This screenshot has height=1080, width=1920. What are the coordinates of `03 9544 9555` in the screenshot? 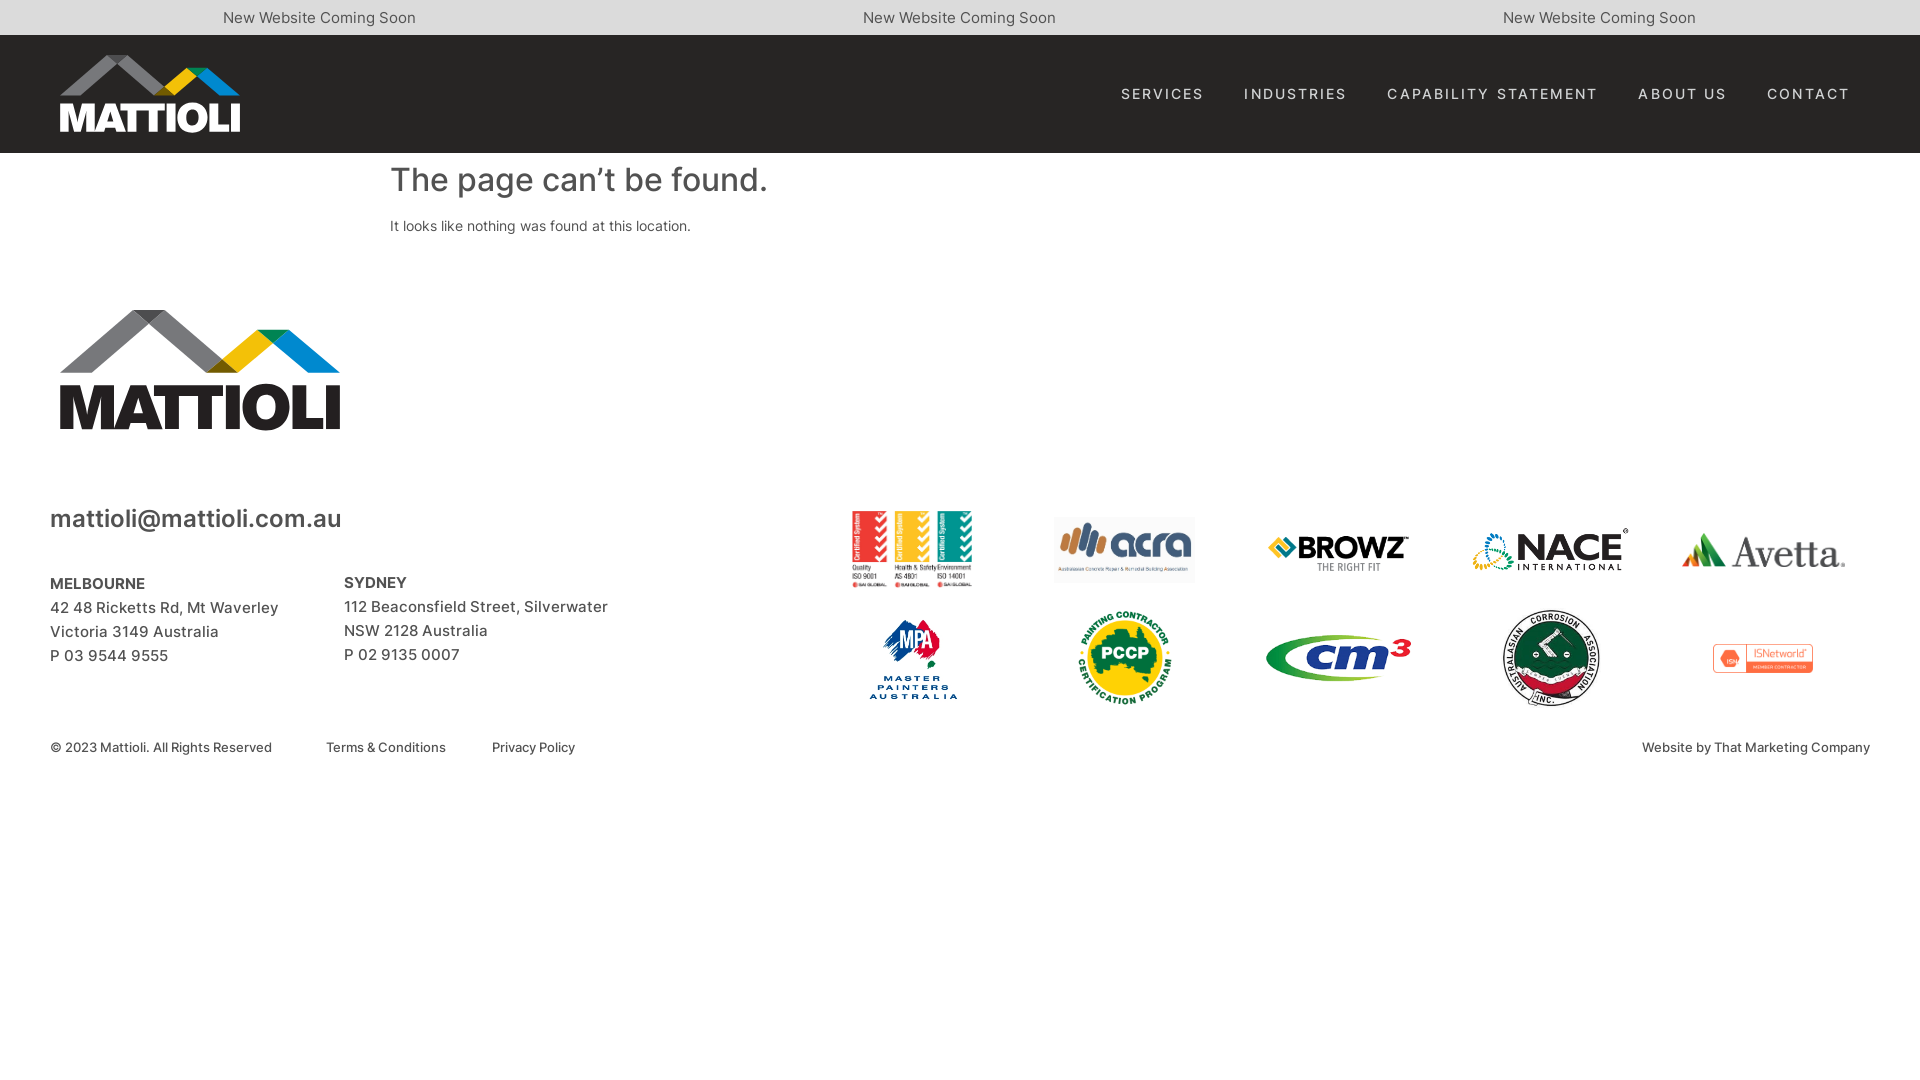 It's located at (116, 656).